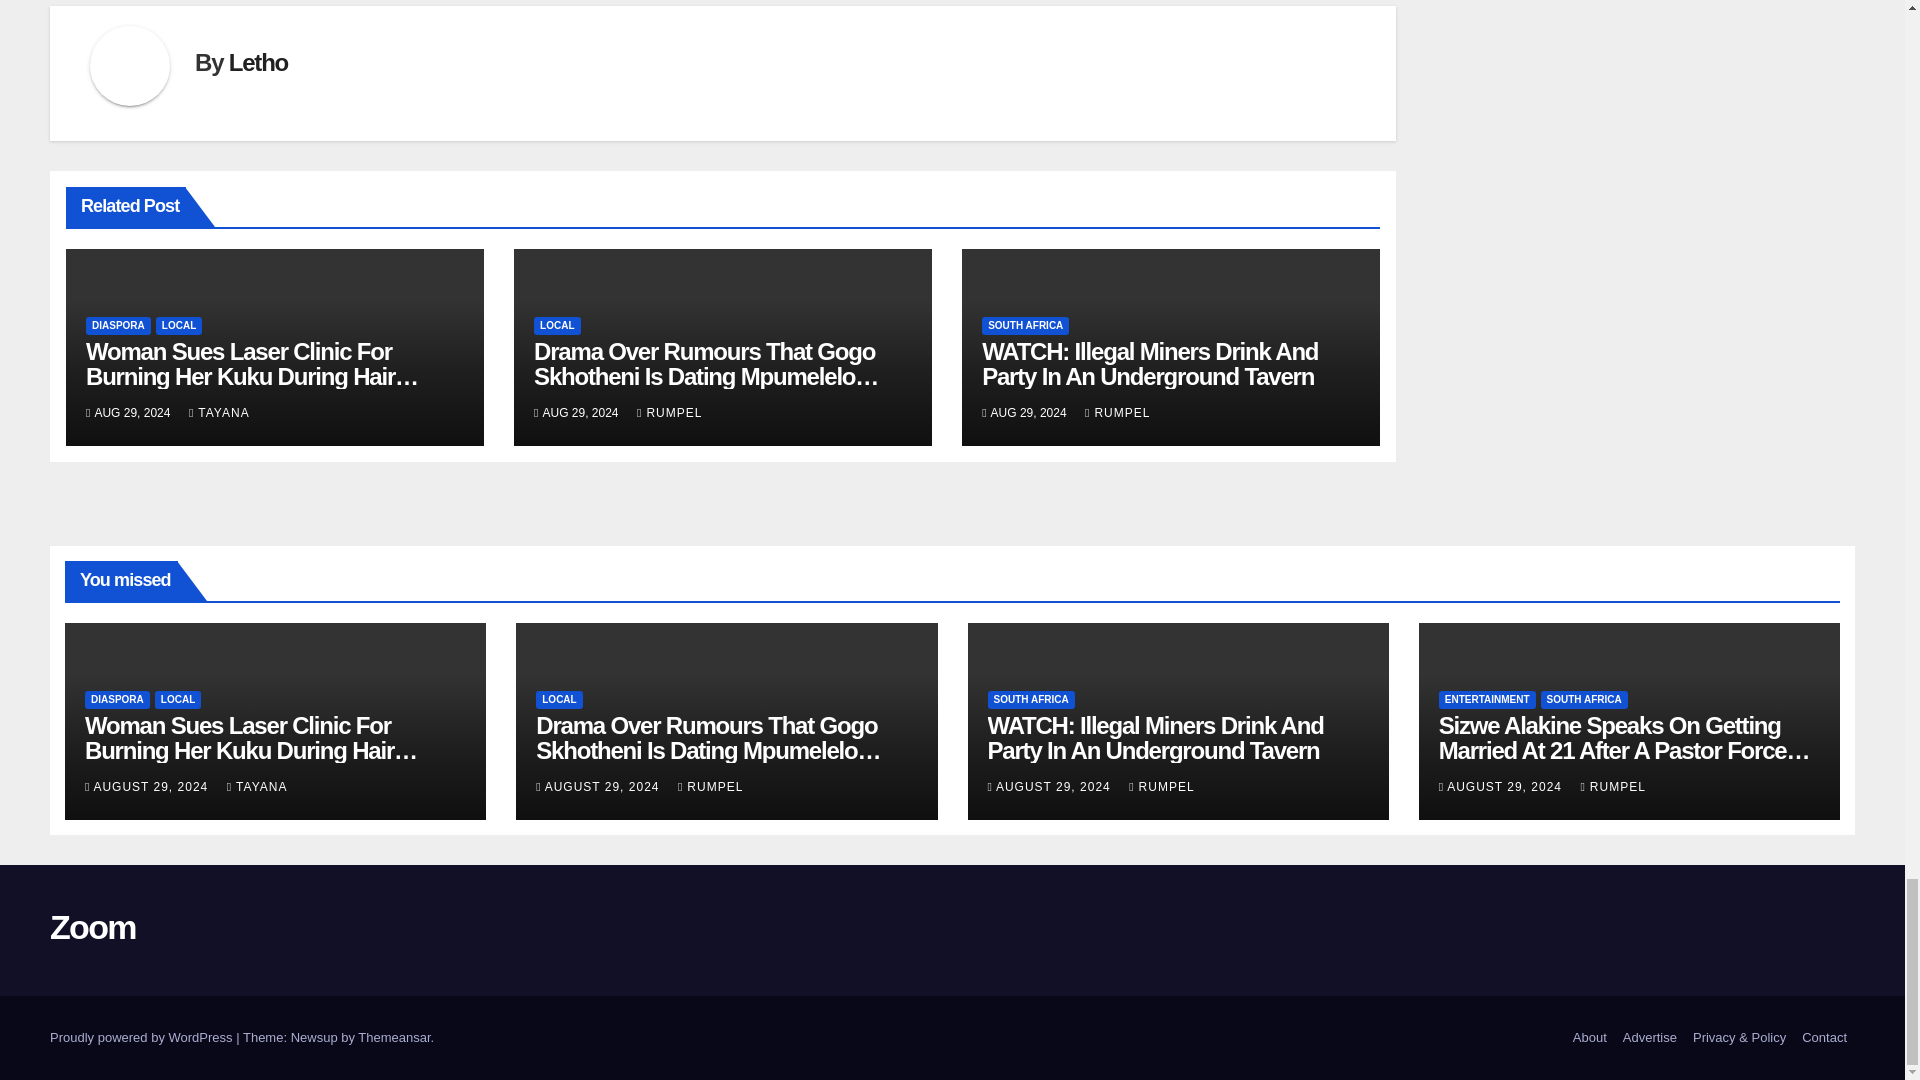 The image size is (1920, 1080). I want to click on Advertise, so click(1650, 1038).